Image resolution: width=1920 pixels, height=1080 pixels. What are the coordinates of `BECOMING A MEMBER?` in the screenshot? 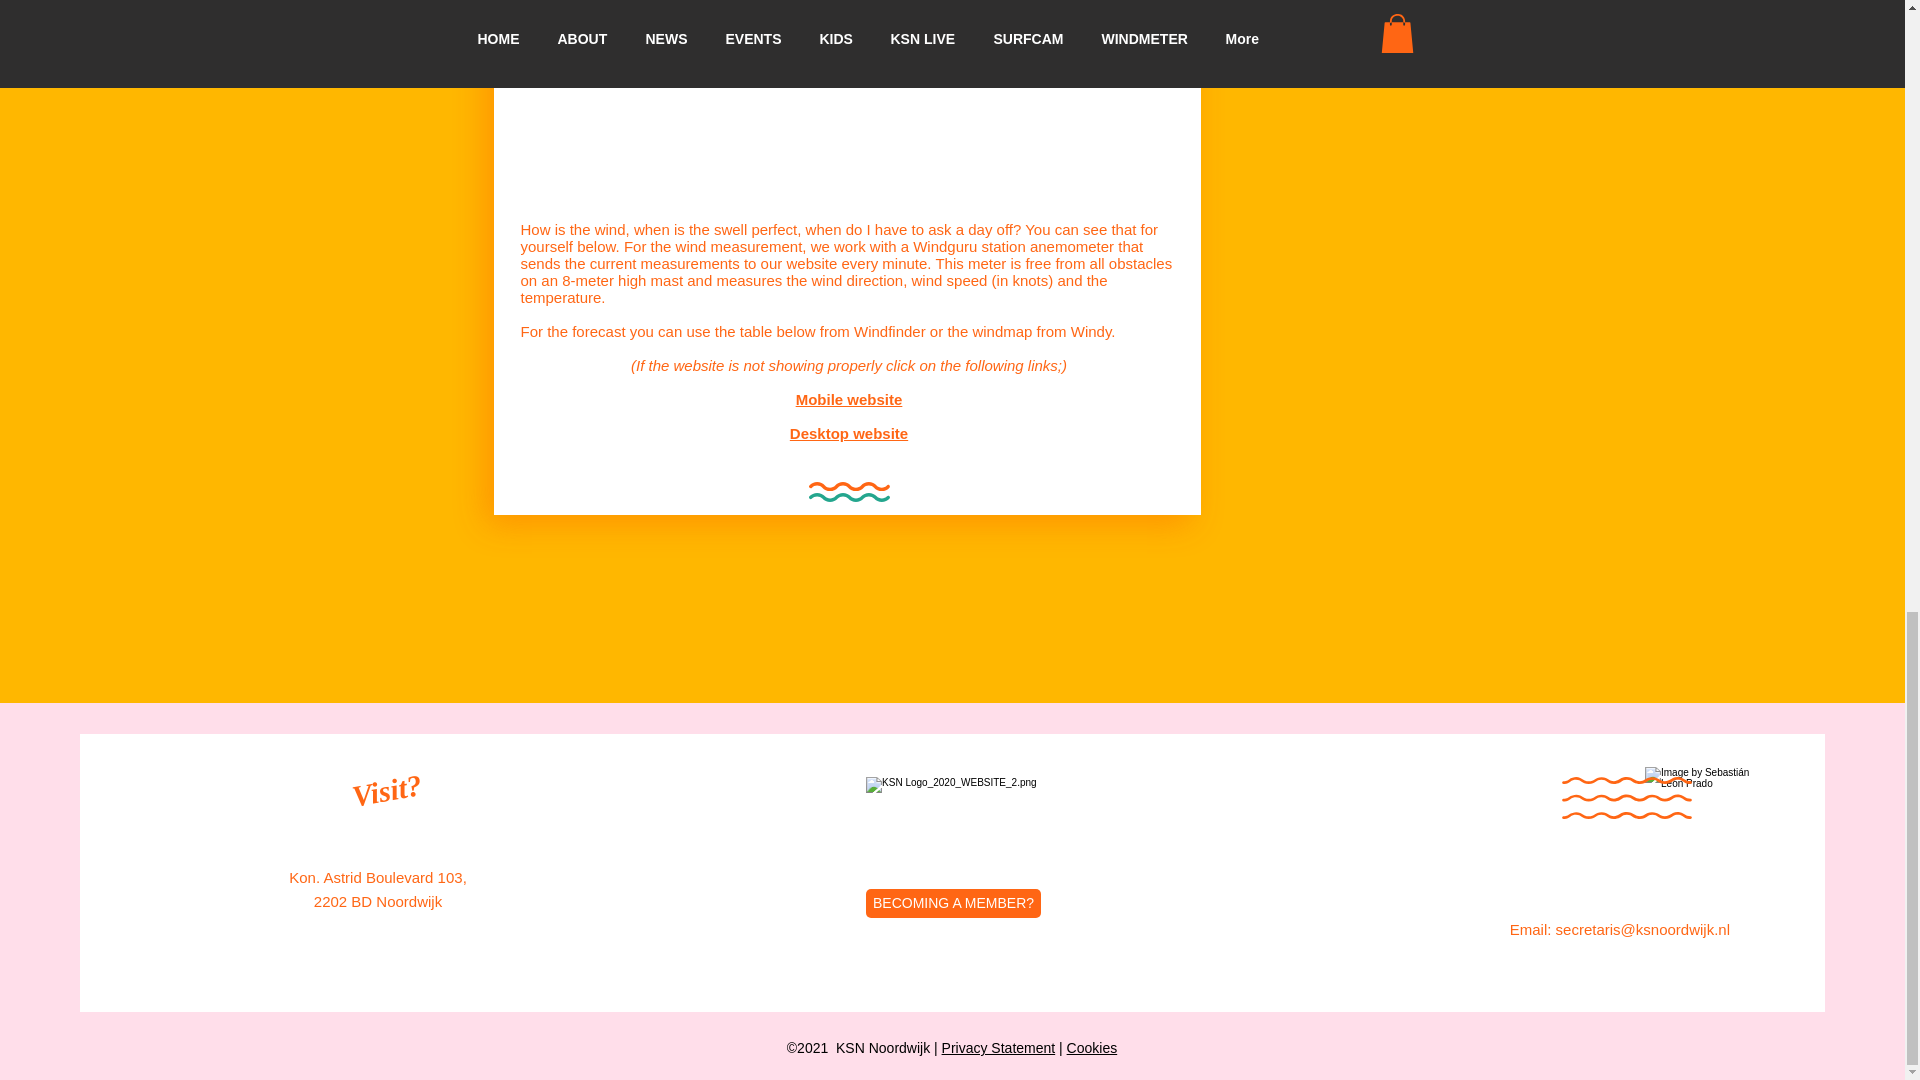 It's located at (952, 903).